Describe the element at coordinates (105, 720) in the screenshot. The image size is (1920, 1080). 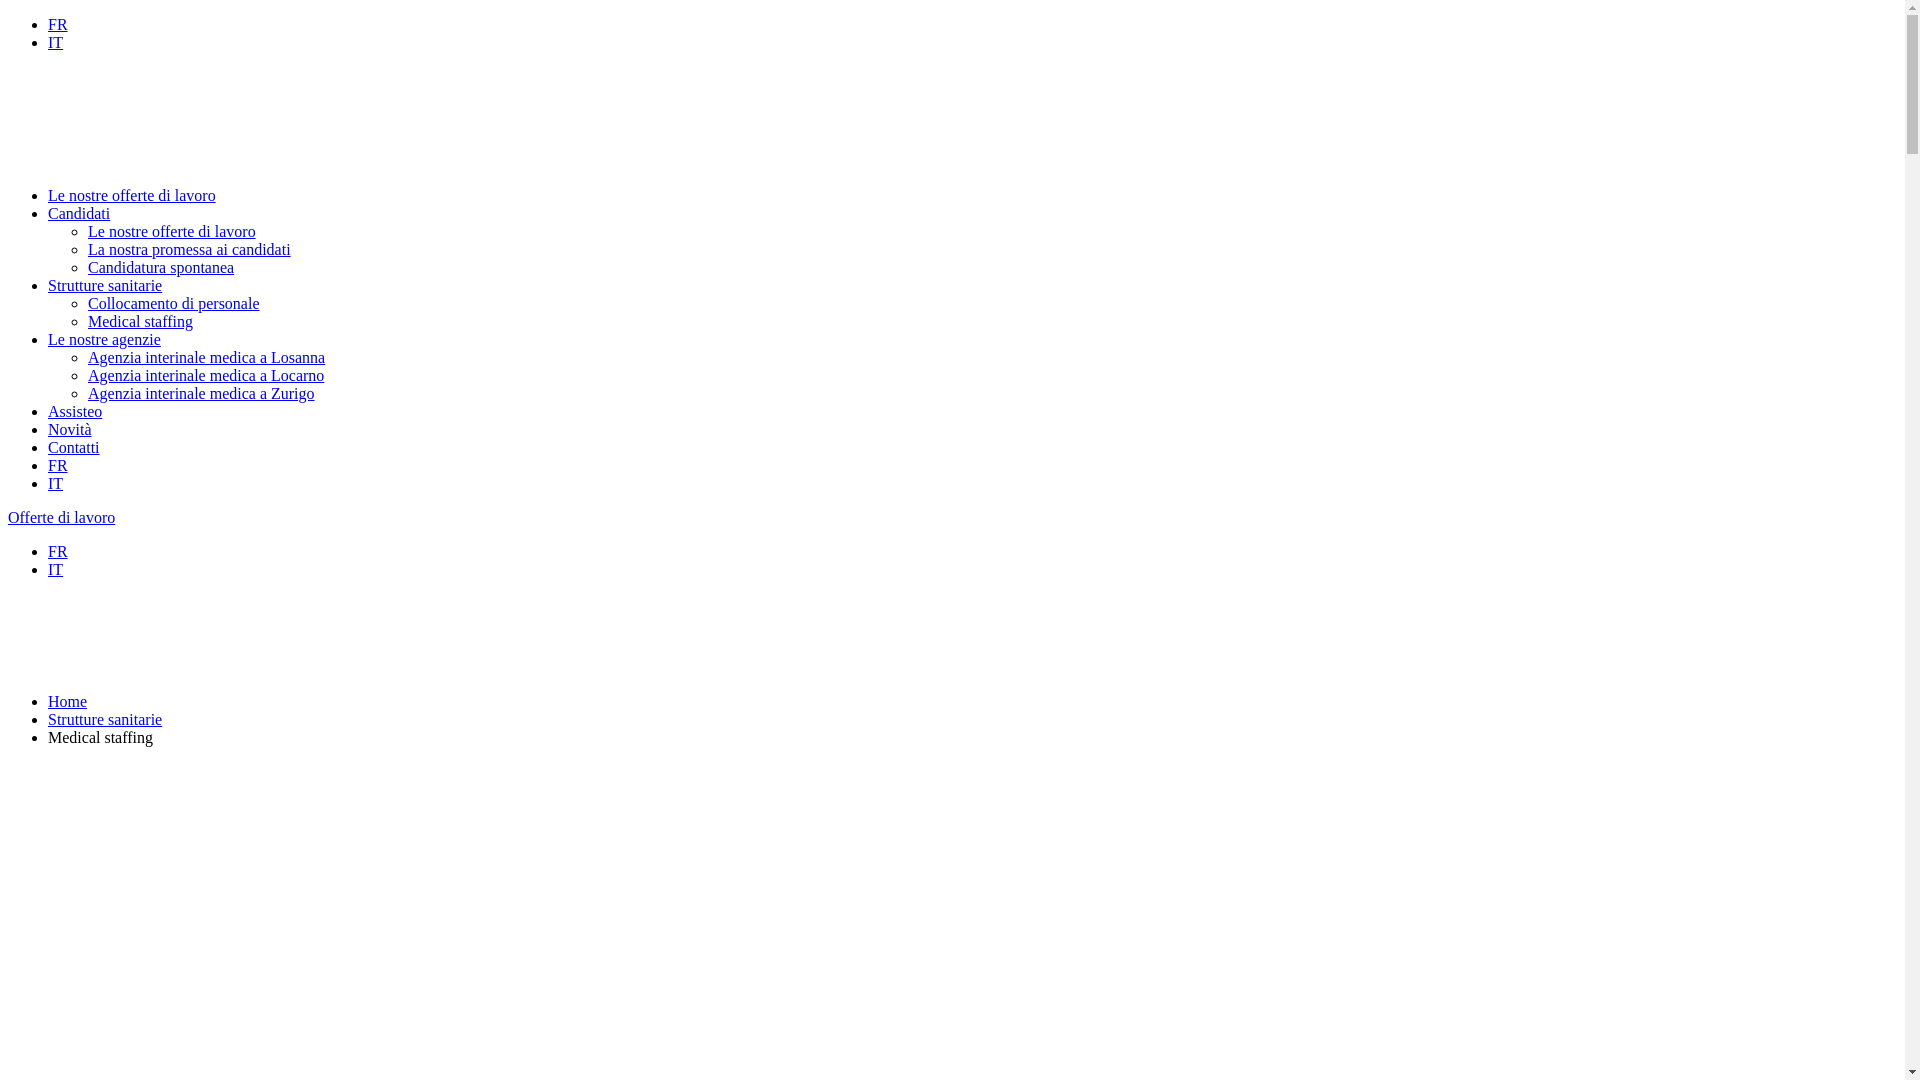
I see `Strutture sanitarie` at that location.